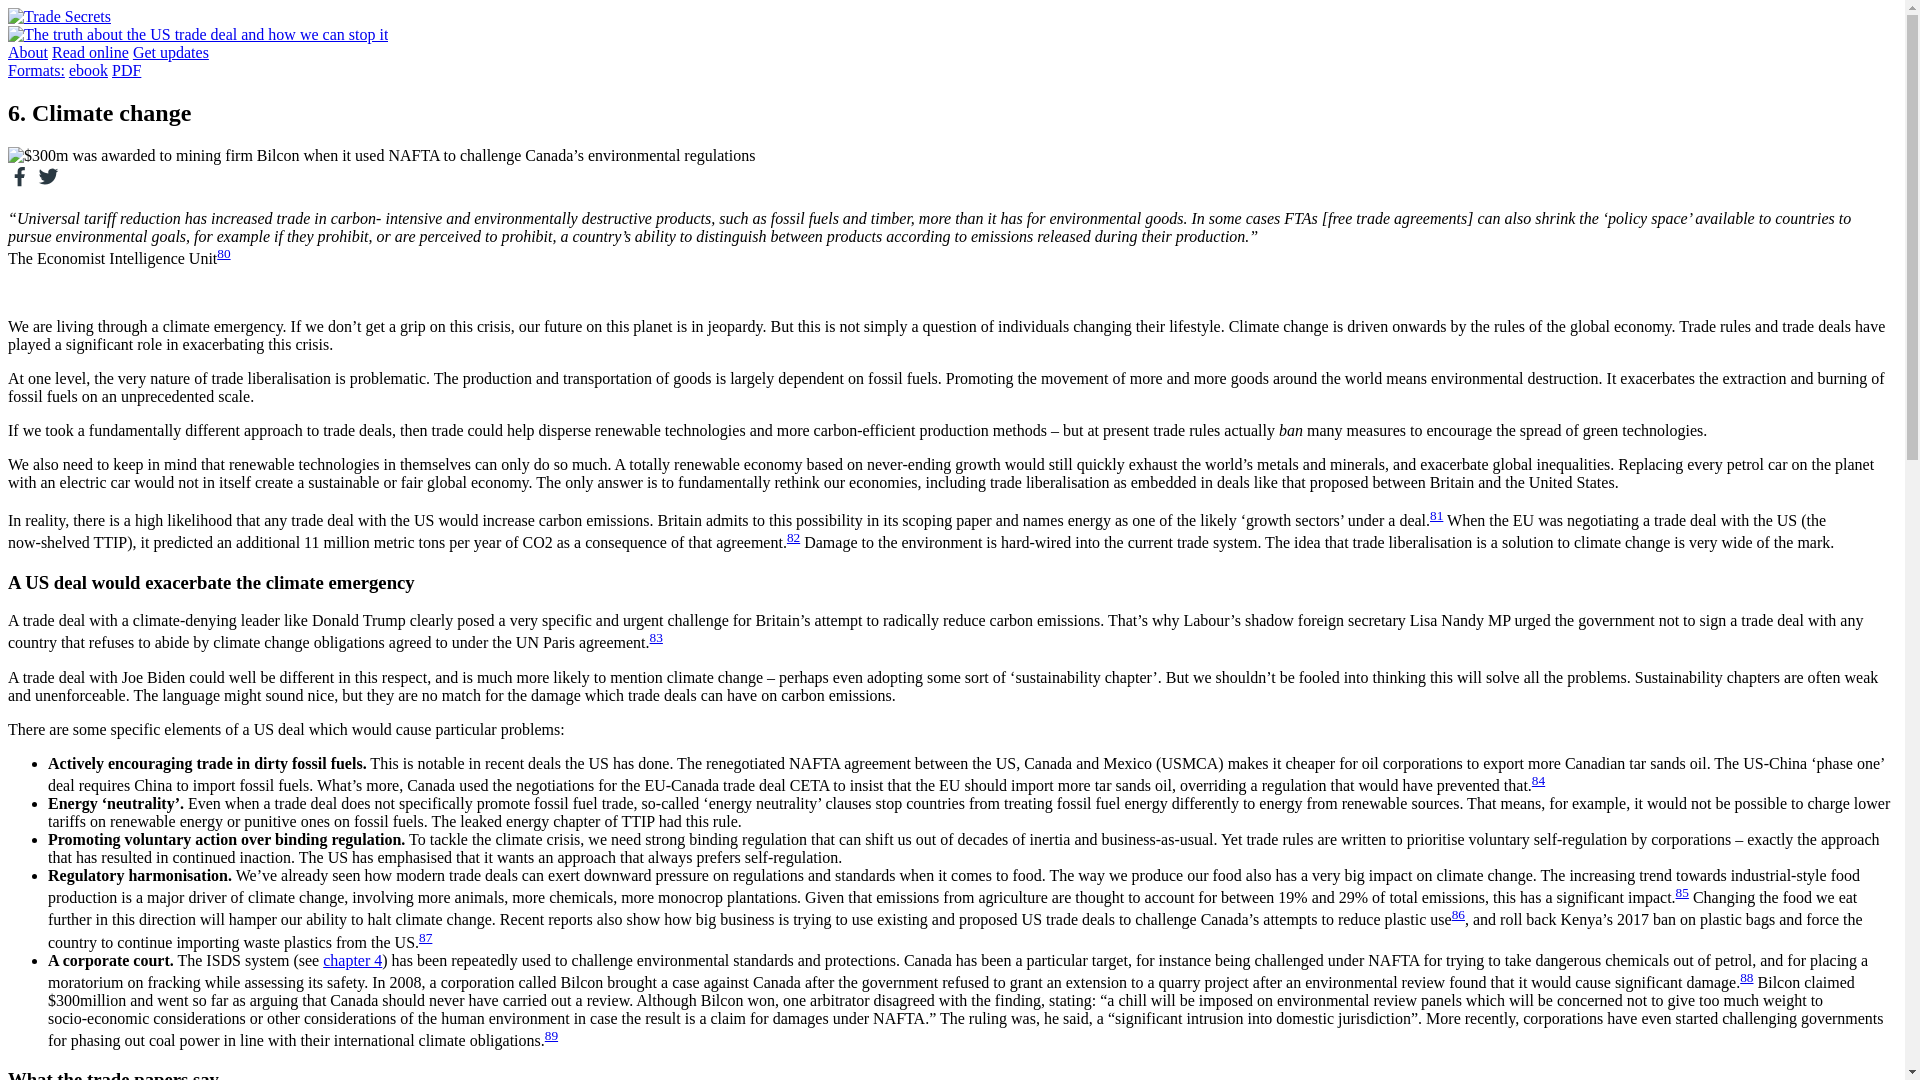  Describe the element at coordinates (126, 70) in the screenshot. I see `PDF` at that location.